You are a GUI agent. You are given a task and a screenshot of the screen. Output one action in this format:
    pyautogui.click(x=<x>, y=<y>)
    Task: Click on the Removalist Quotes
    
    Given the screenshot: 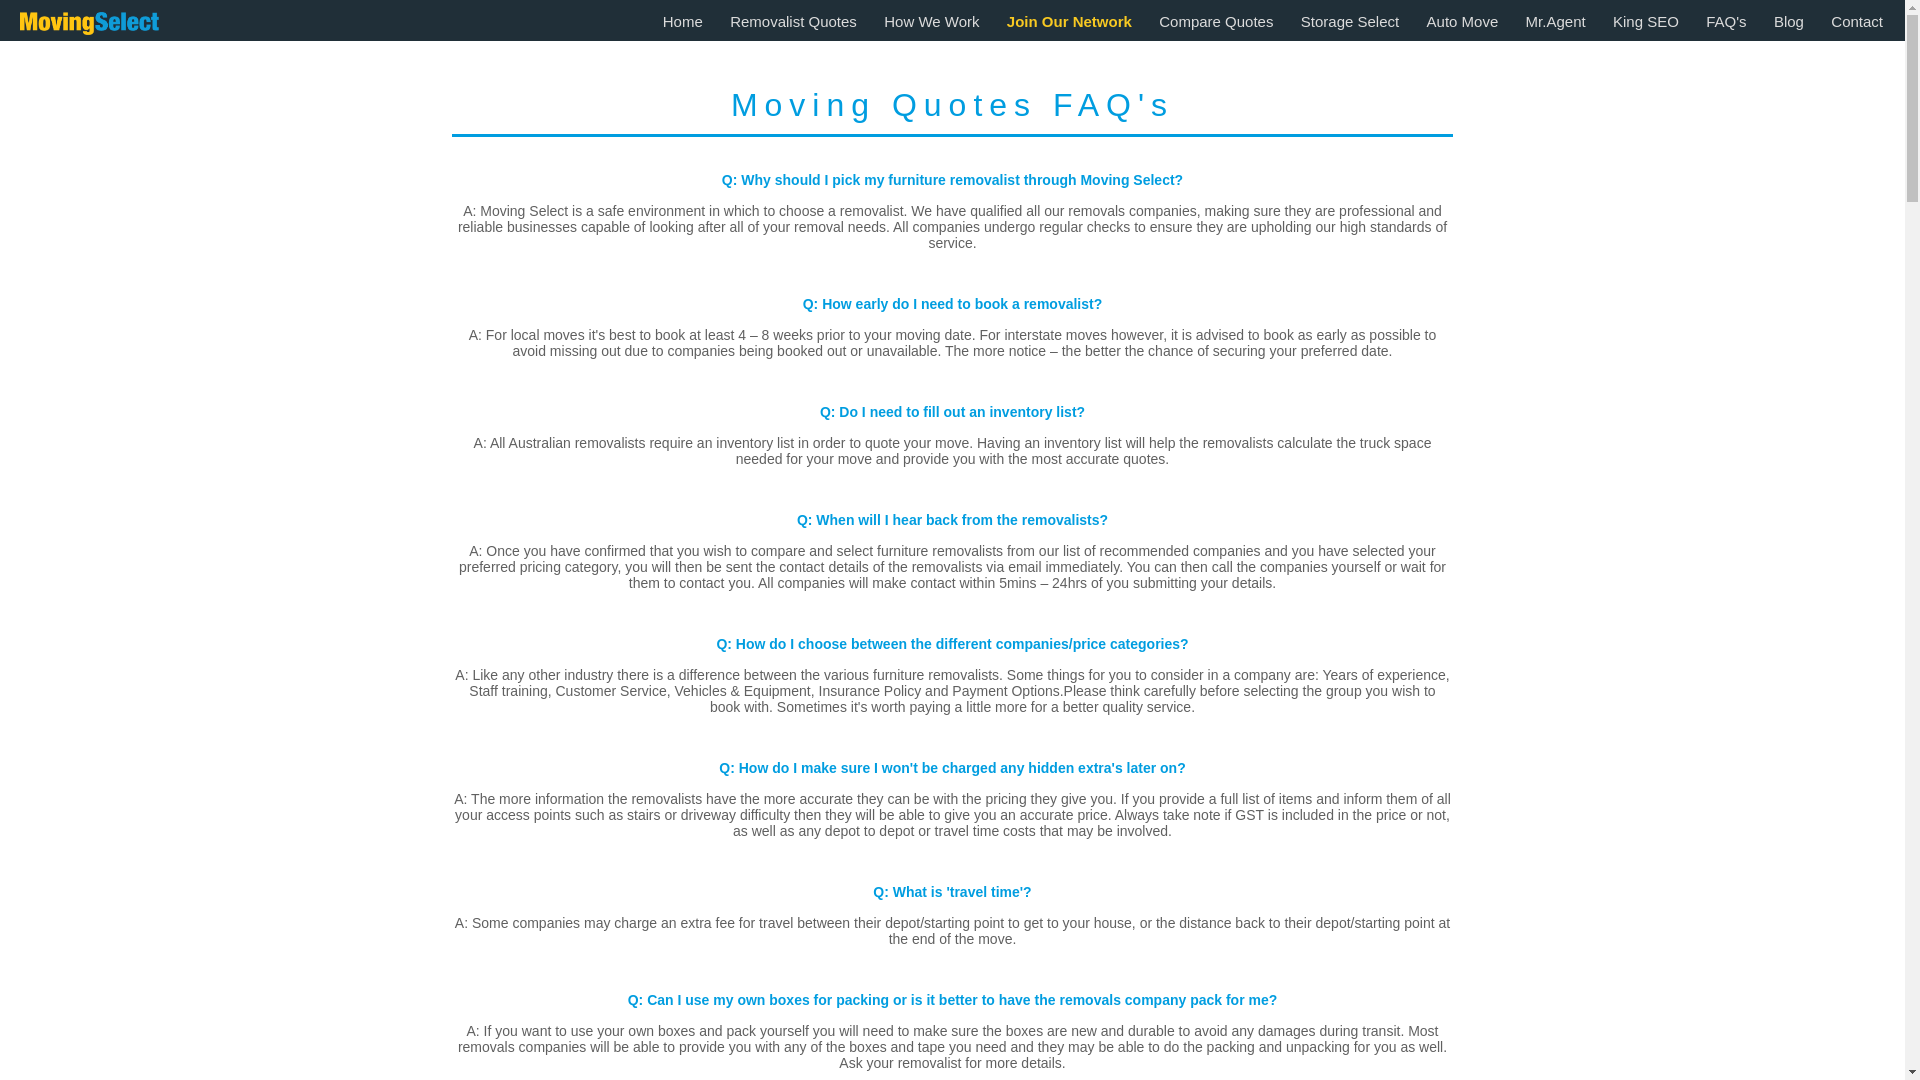 What is the action you would take?
    pyautogui.click(x=794, y=22)
    